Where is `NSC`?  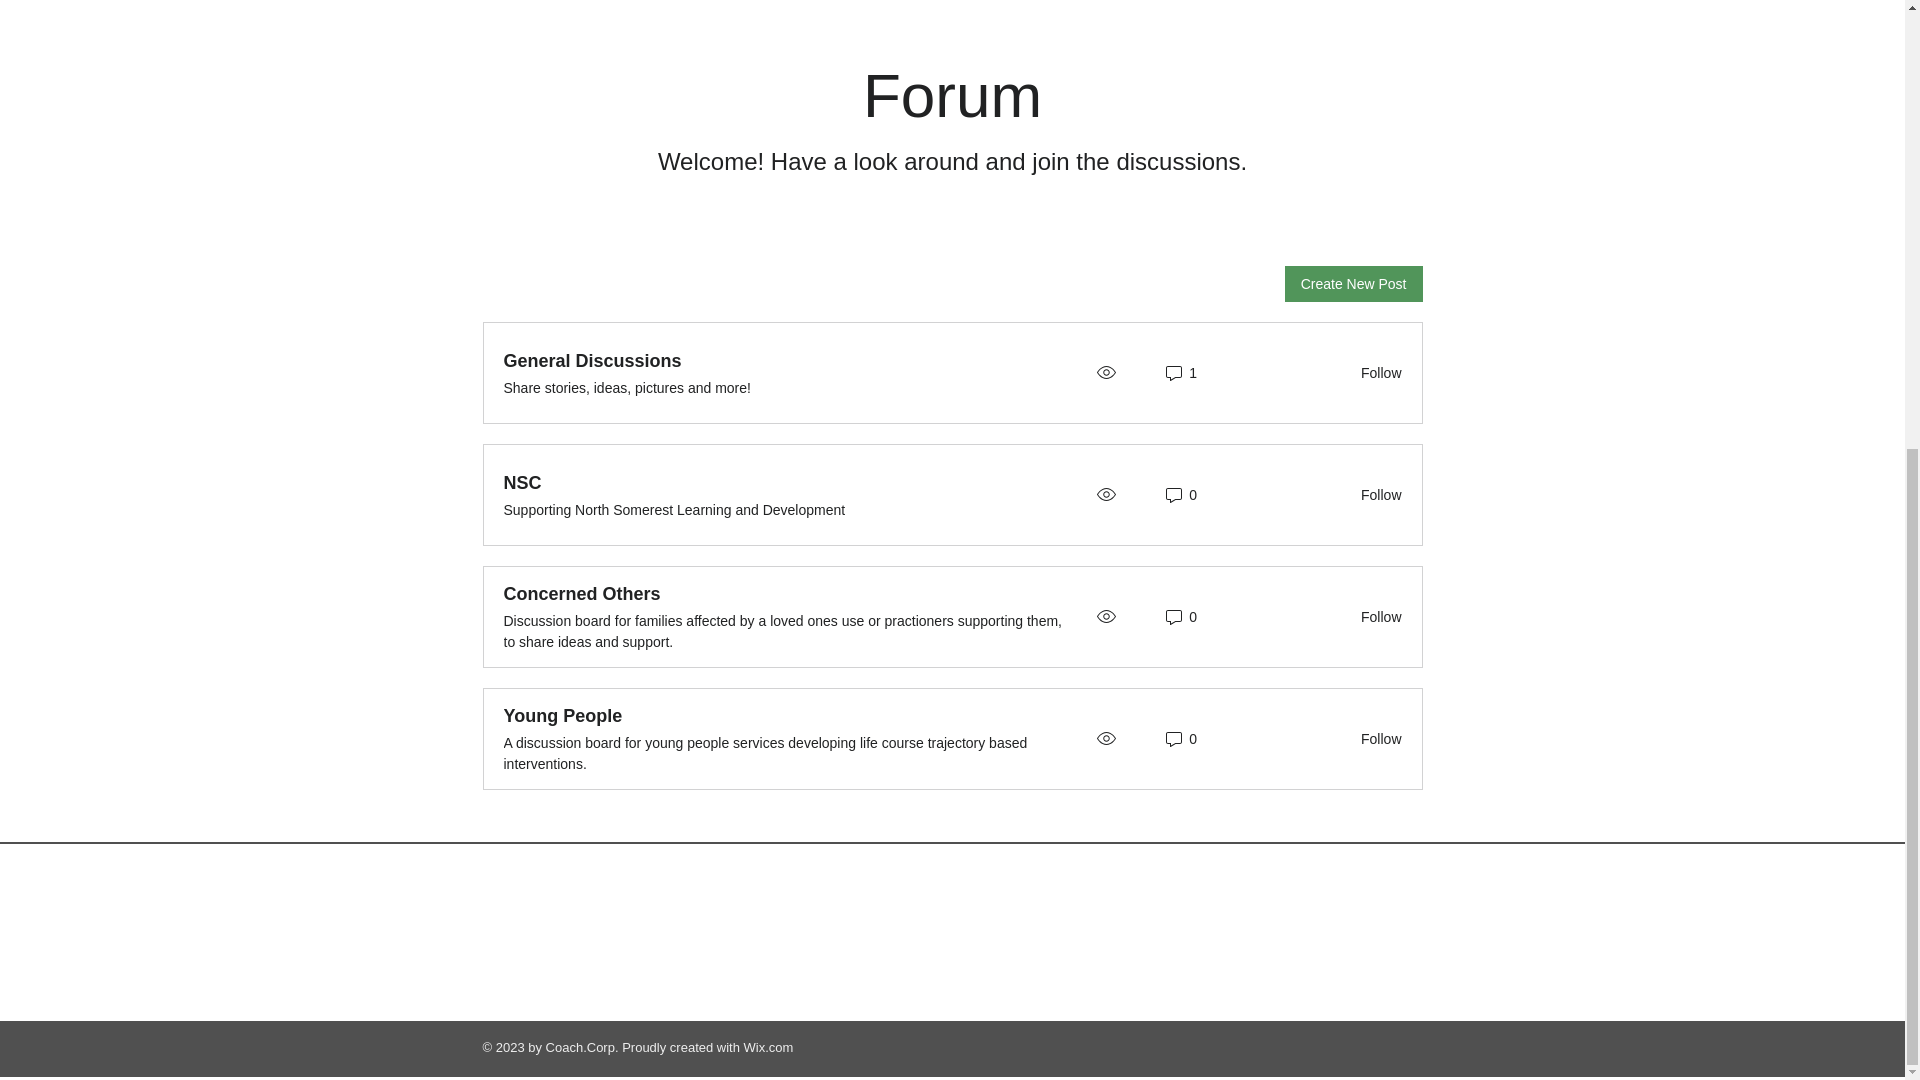 NSC is located at coordinates (522, 482).